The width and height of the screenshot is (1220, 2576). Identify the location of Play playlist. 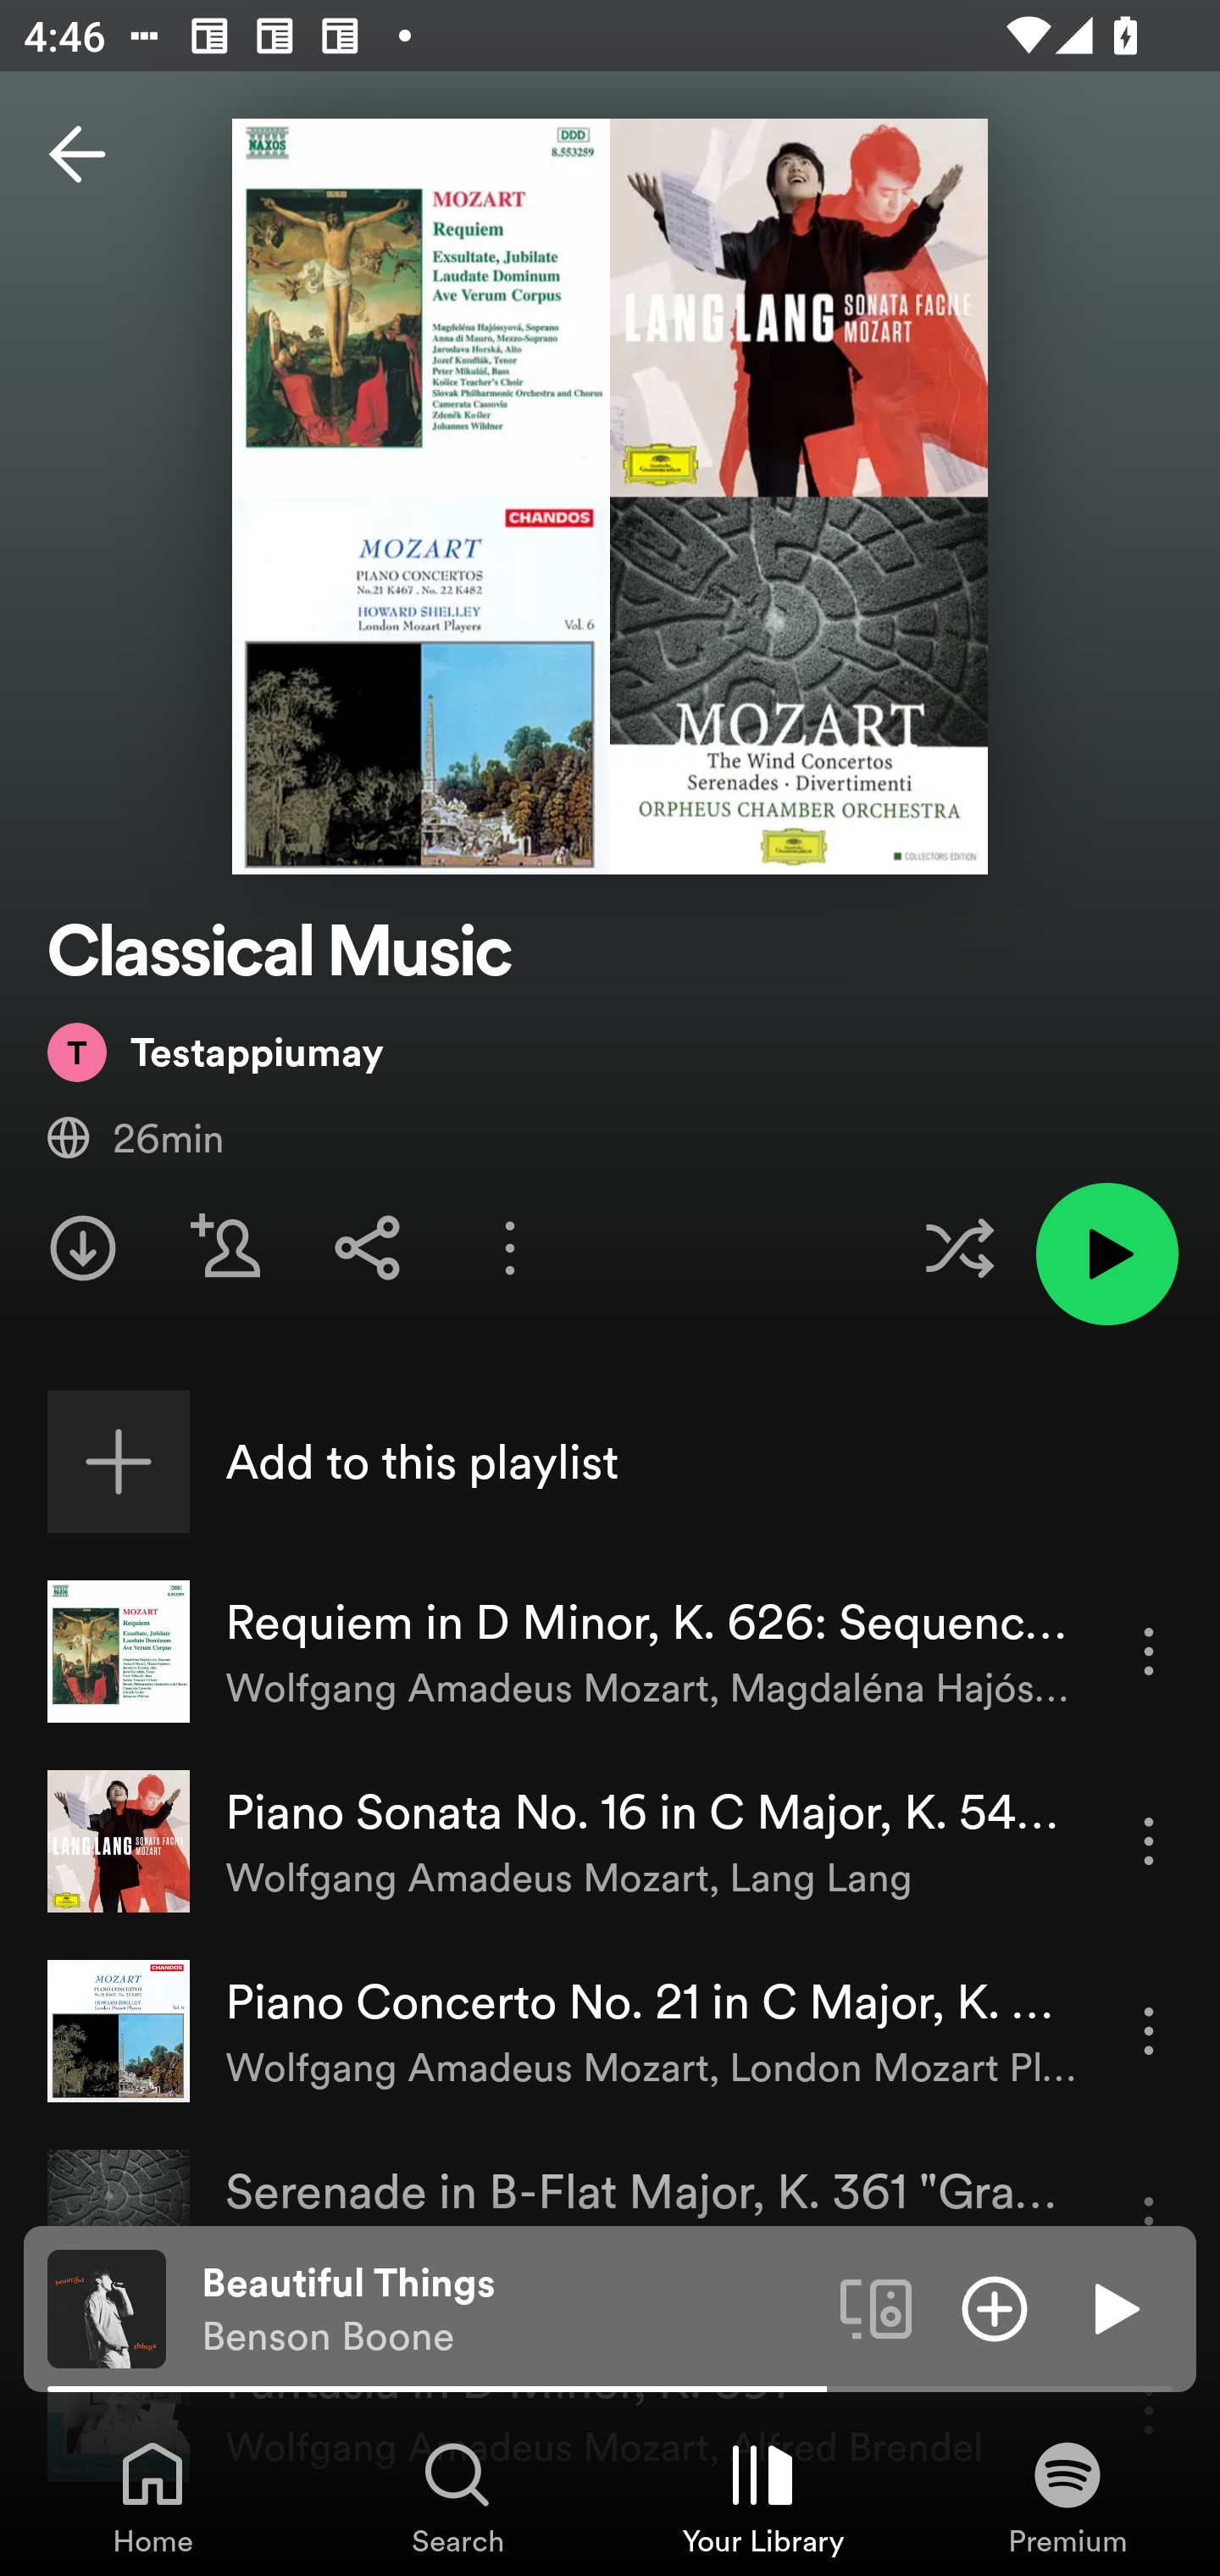
(1106, 1254).